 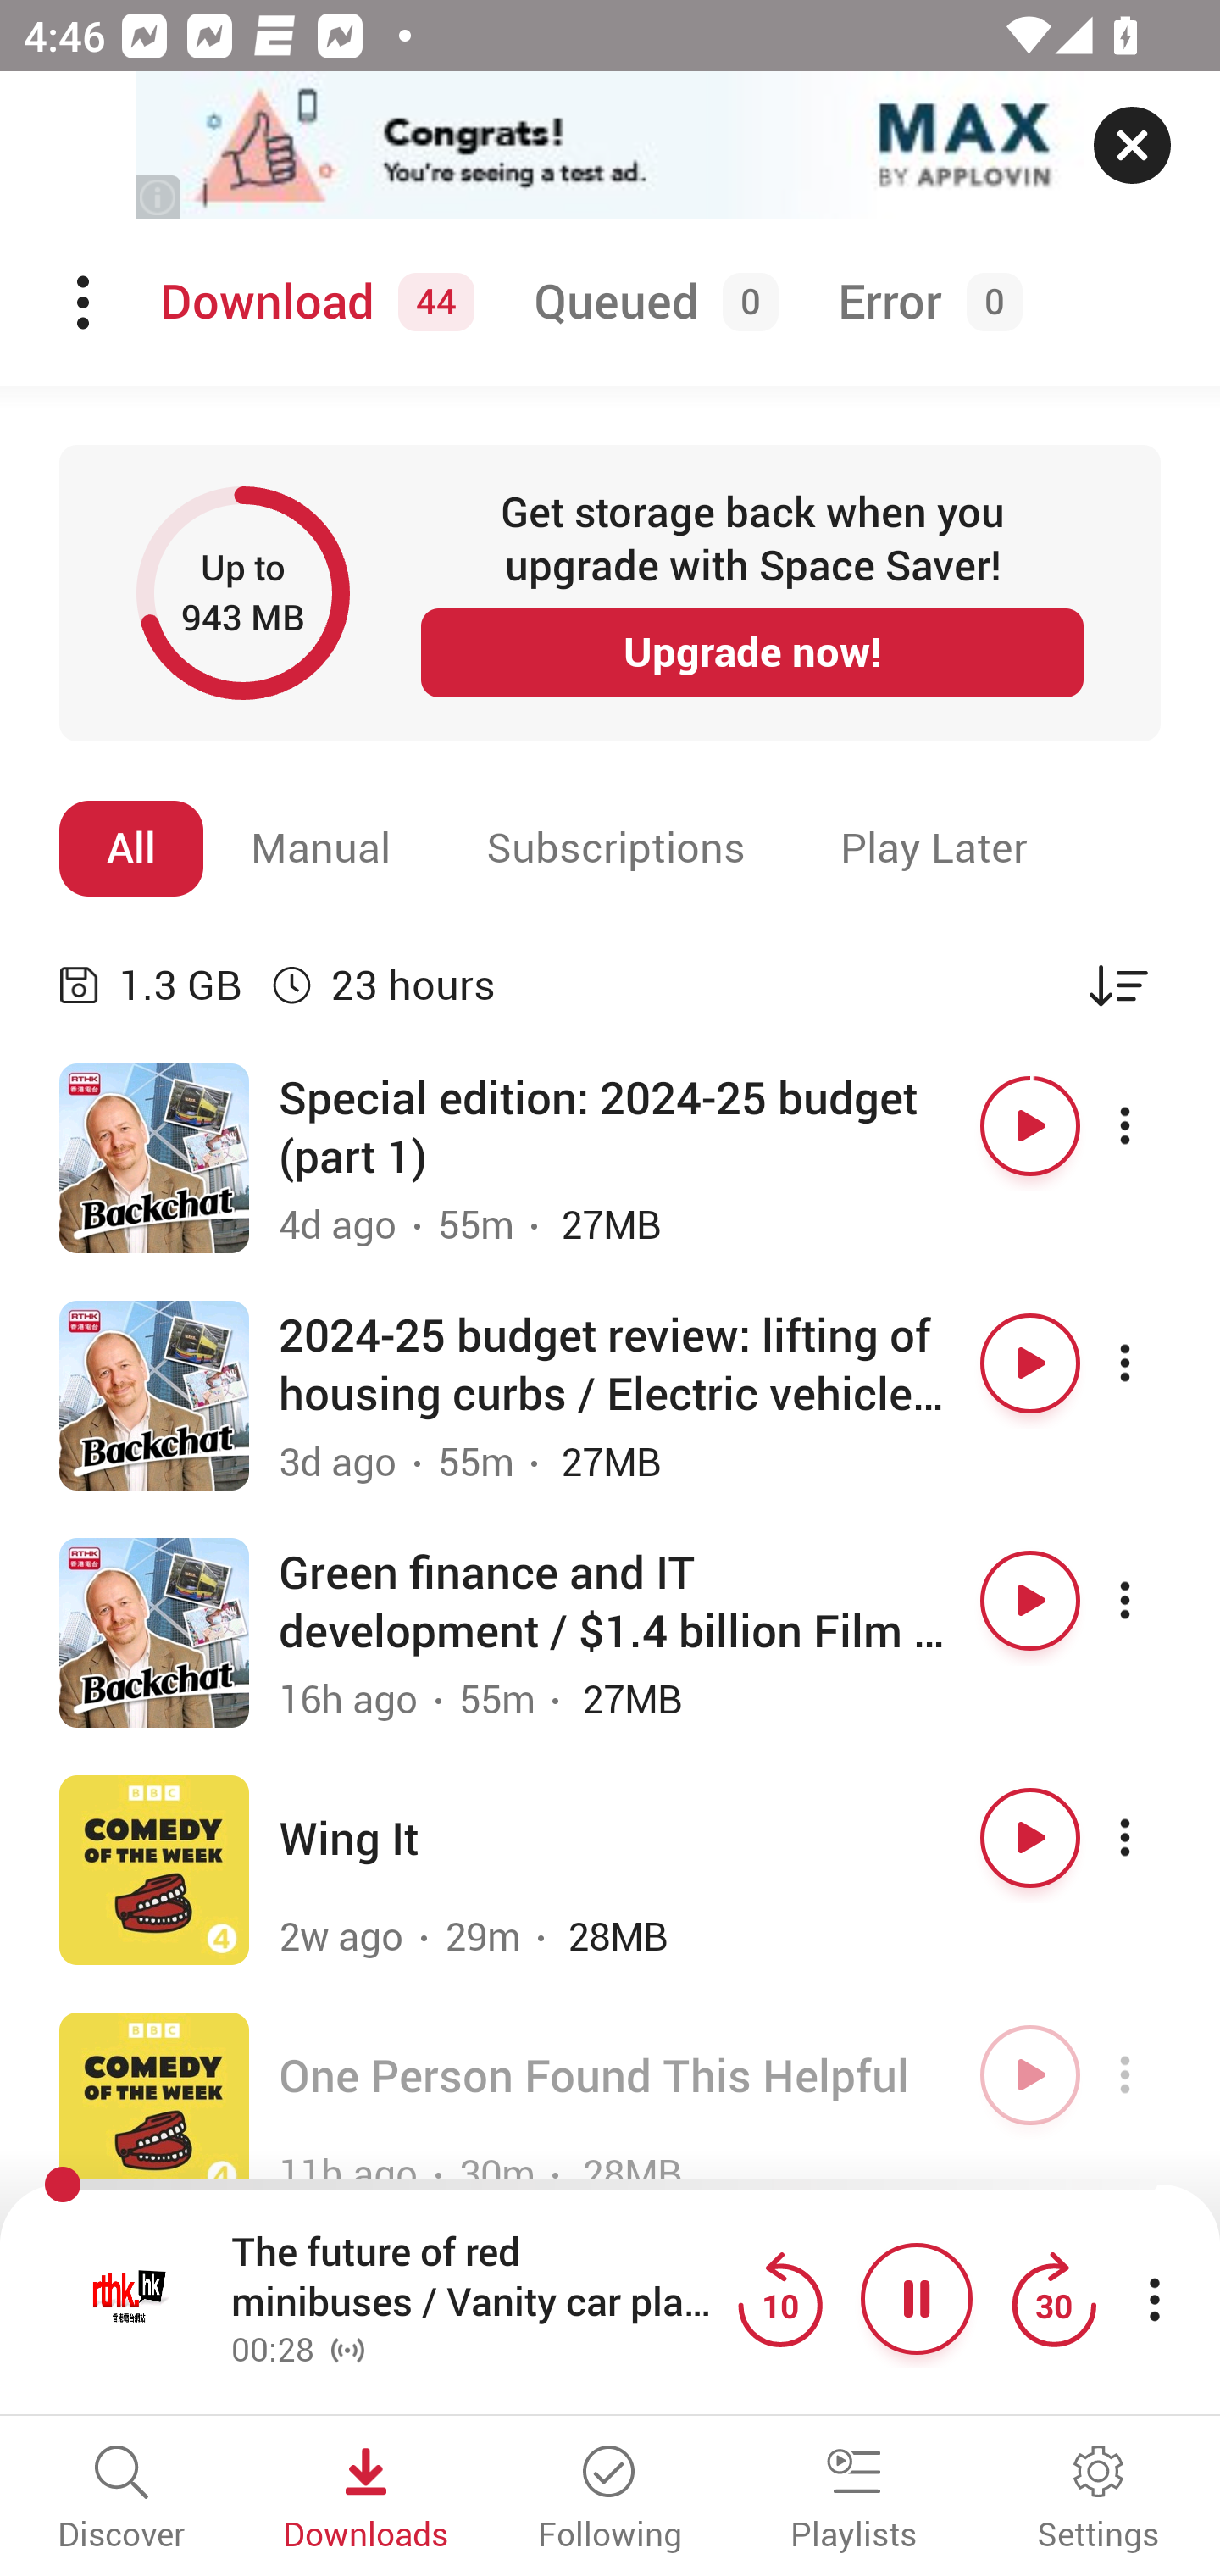 I want to click on More options, so click(x=1154, y=1364).